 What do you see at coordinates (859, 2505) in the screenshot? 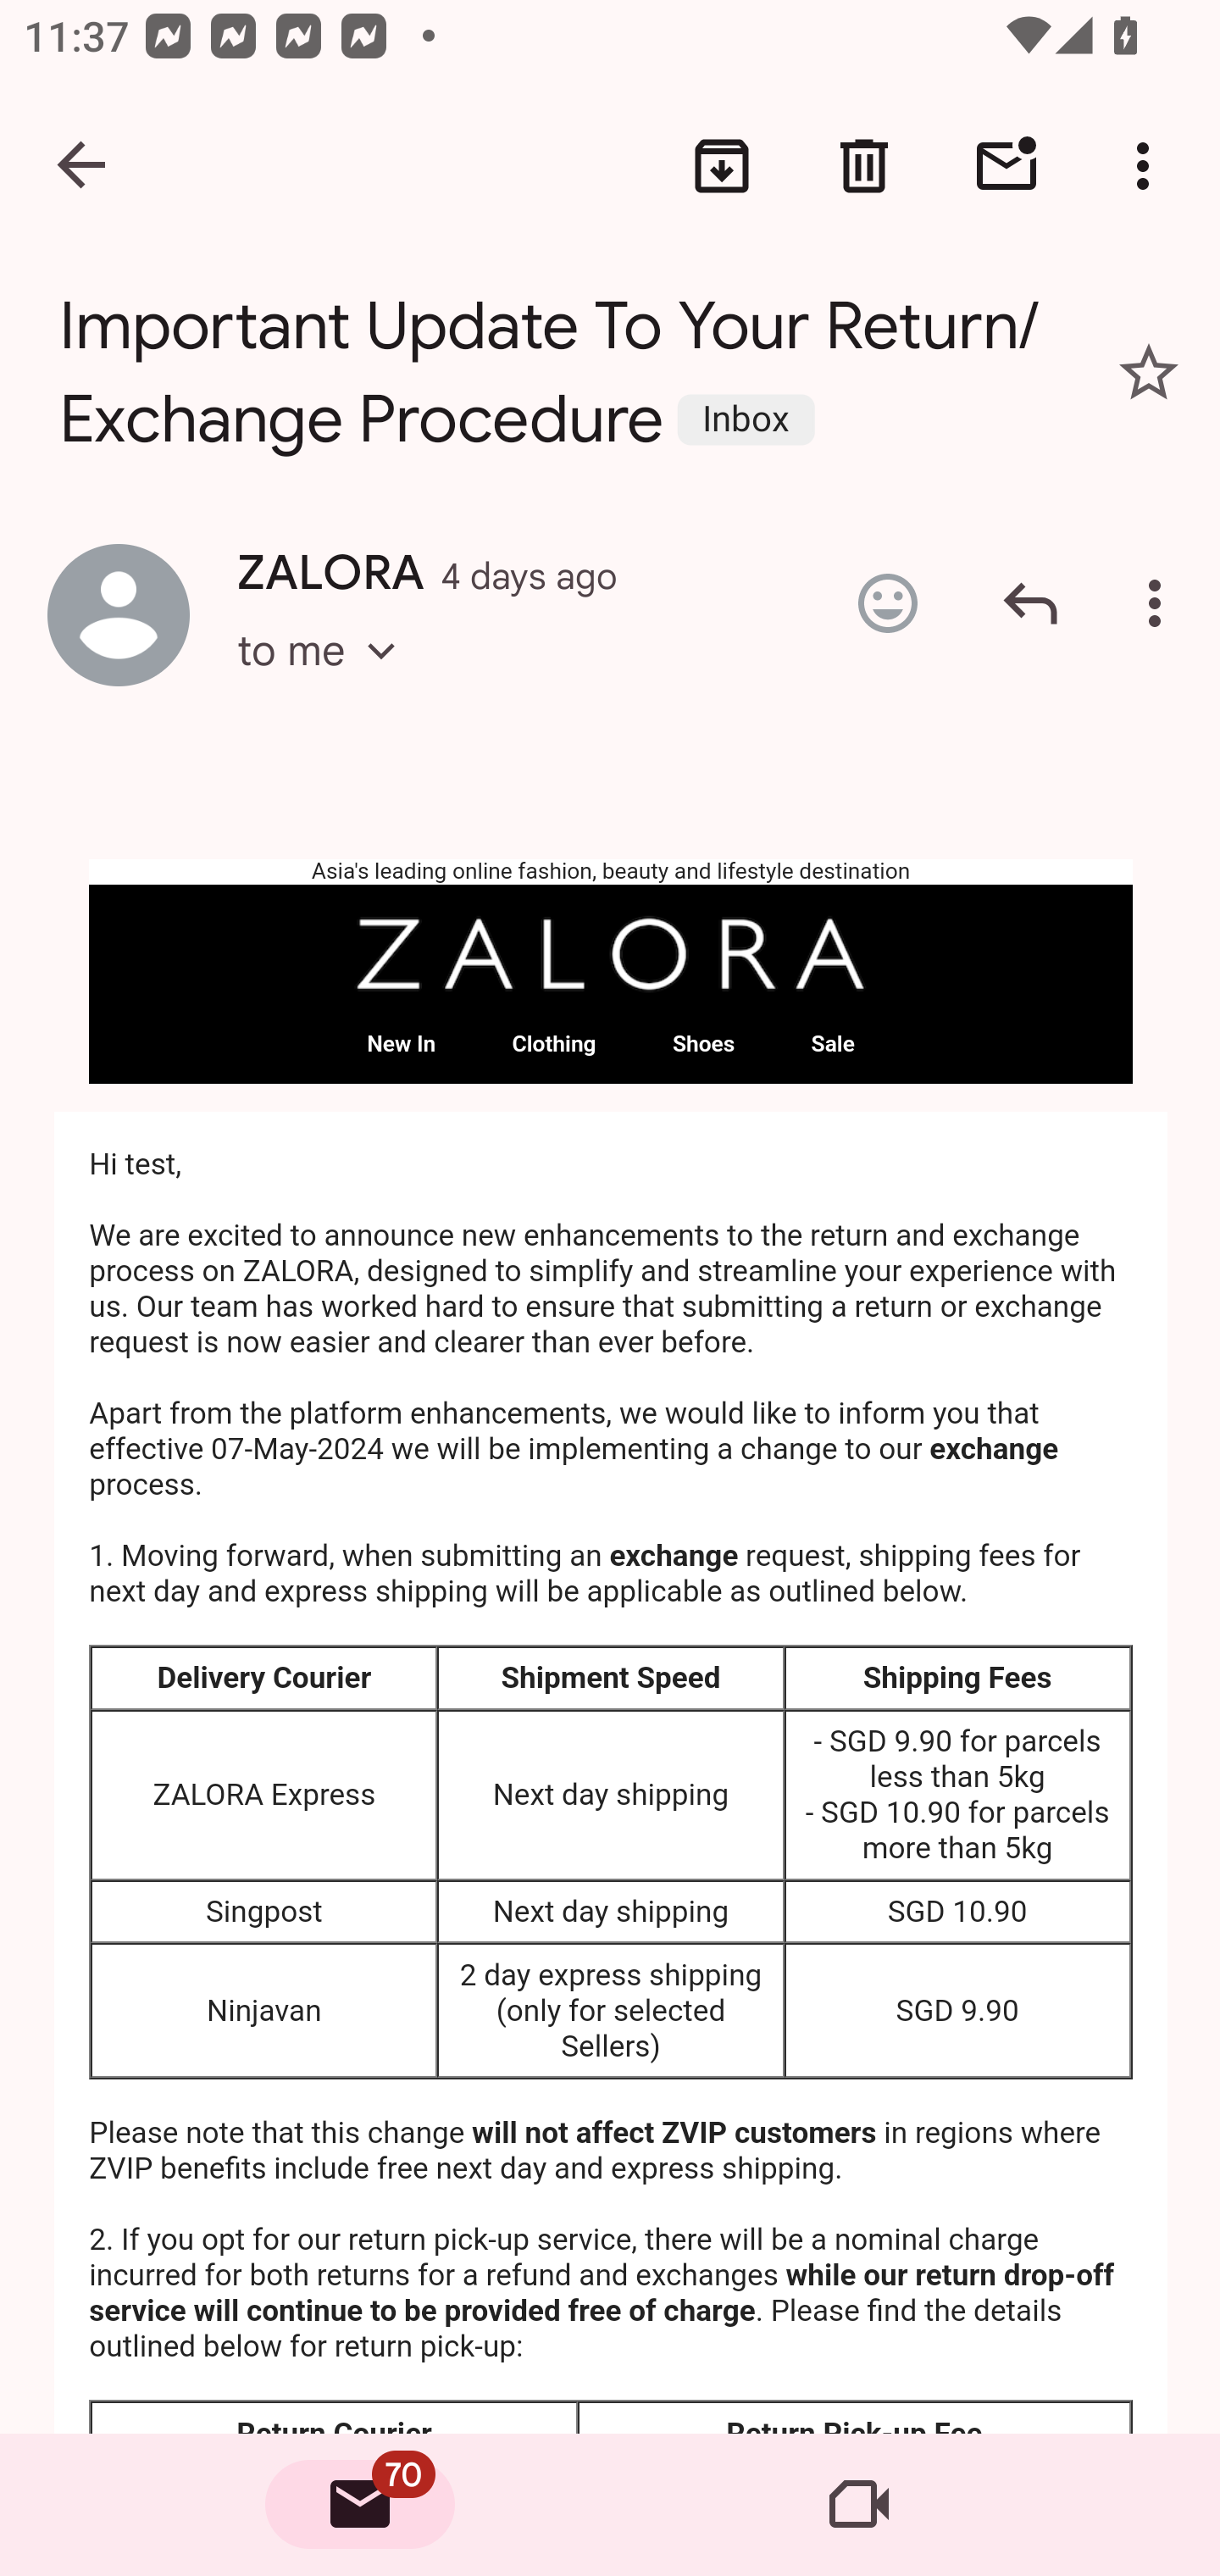
I see `Meet` at bounding box center [859, 2505].